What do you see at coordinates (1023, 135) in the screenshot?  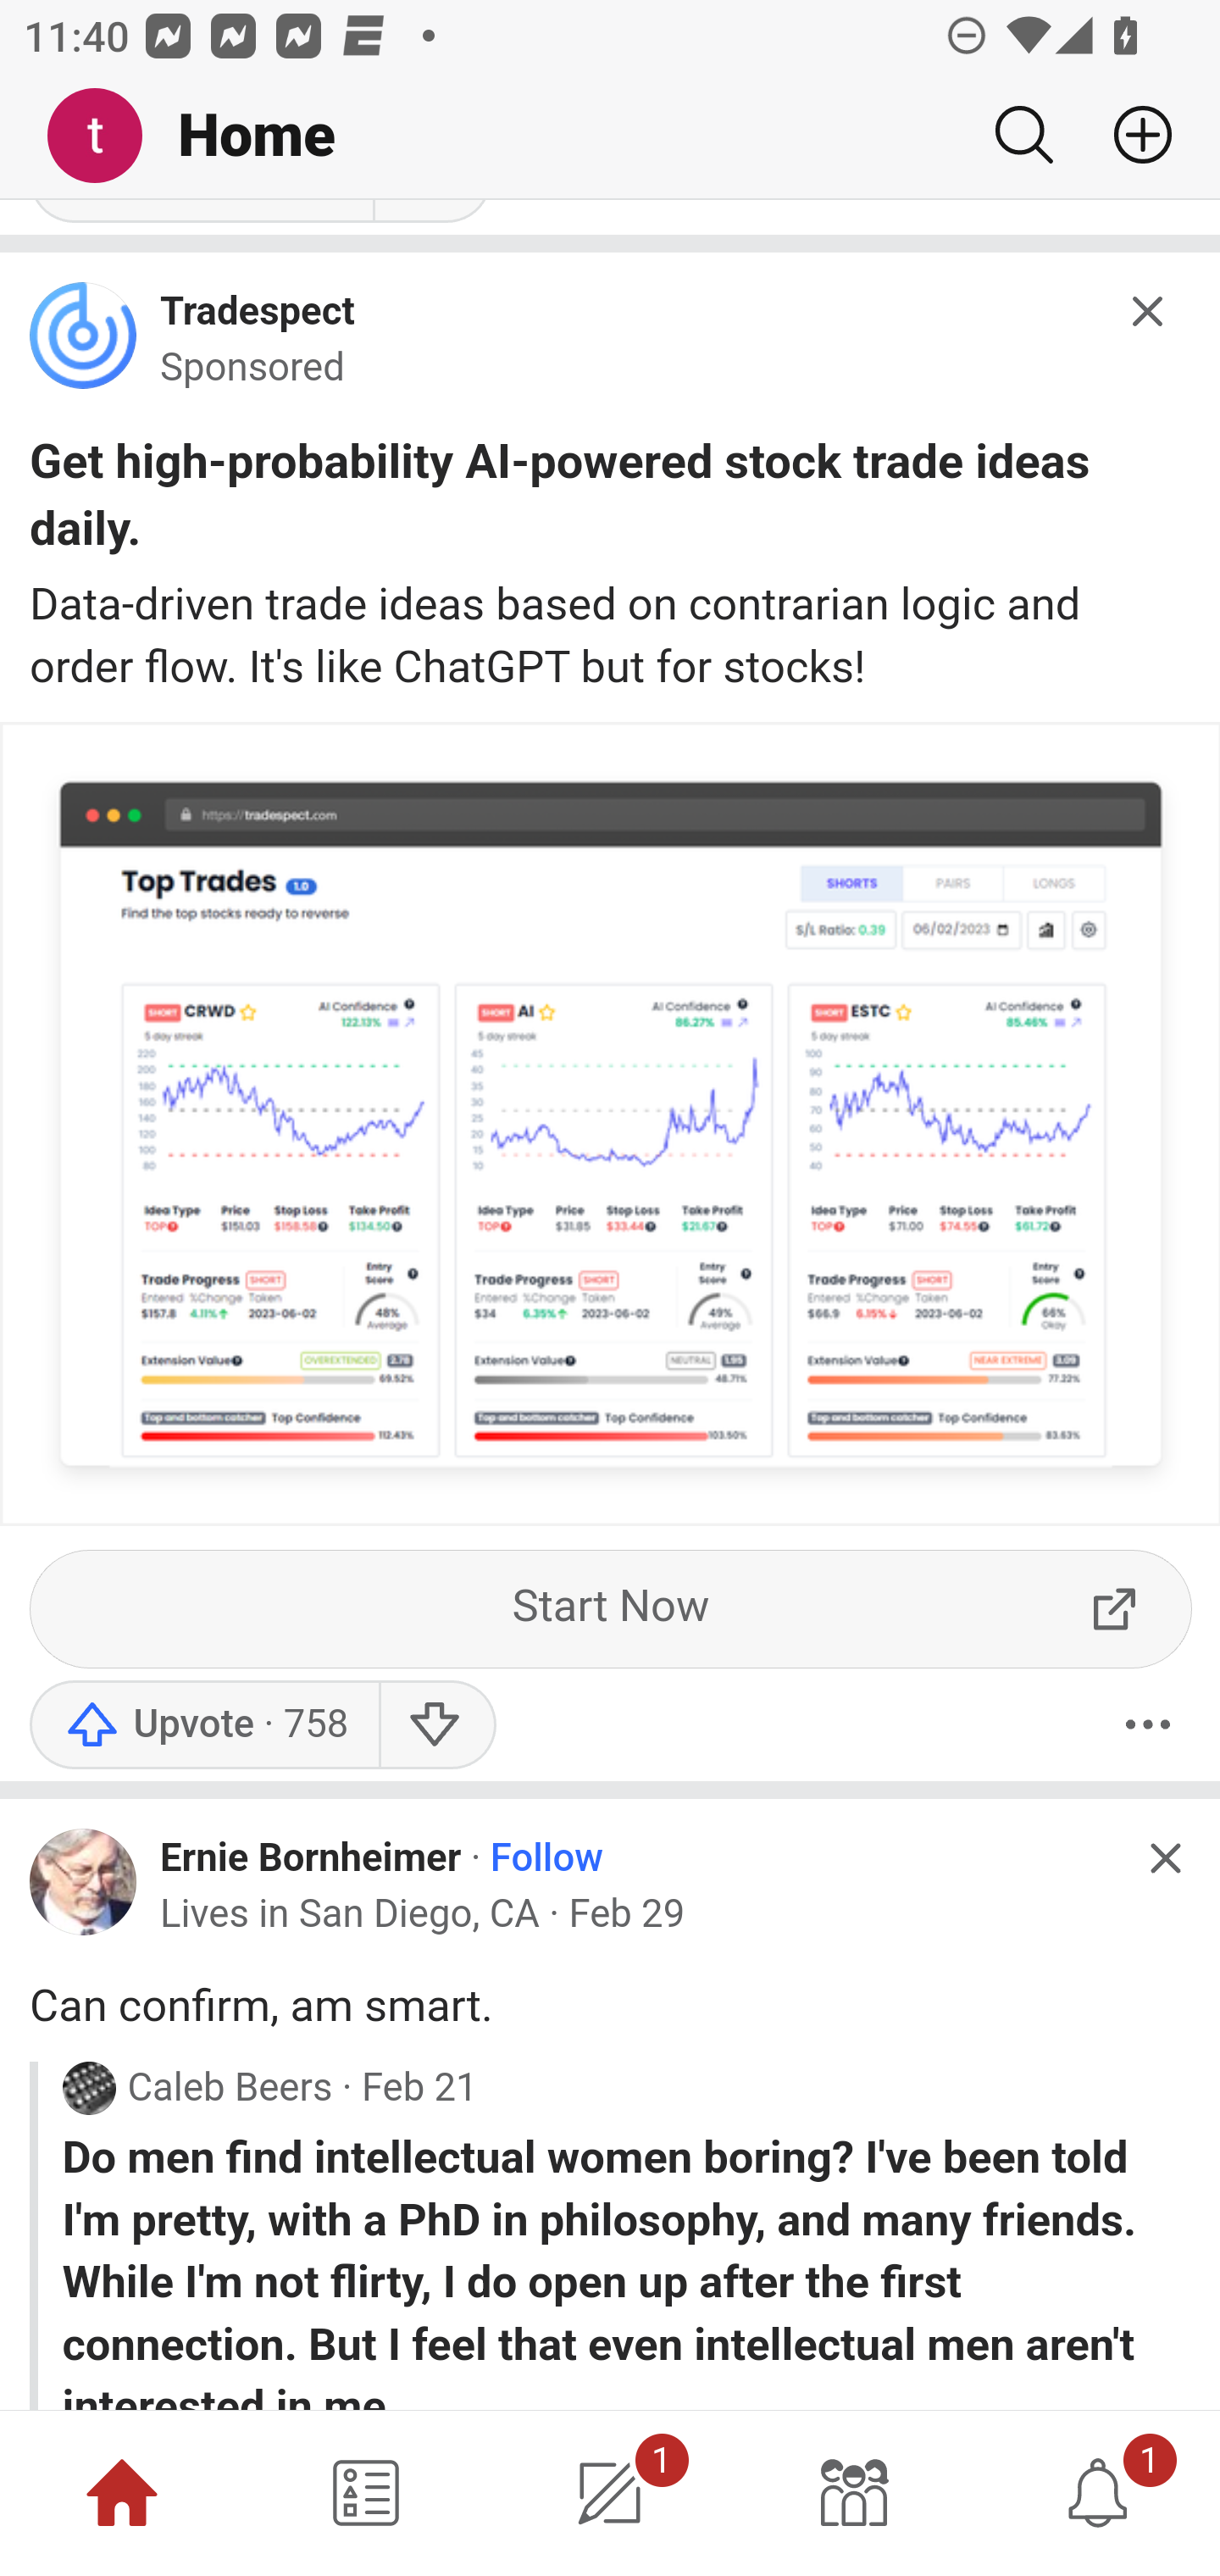 I see `Search` at bounding box center [1023, 135].